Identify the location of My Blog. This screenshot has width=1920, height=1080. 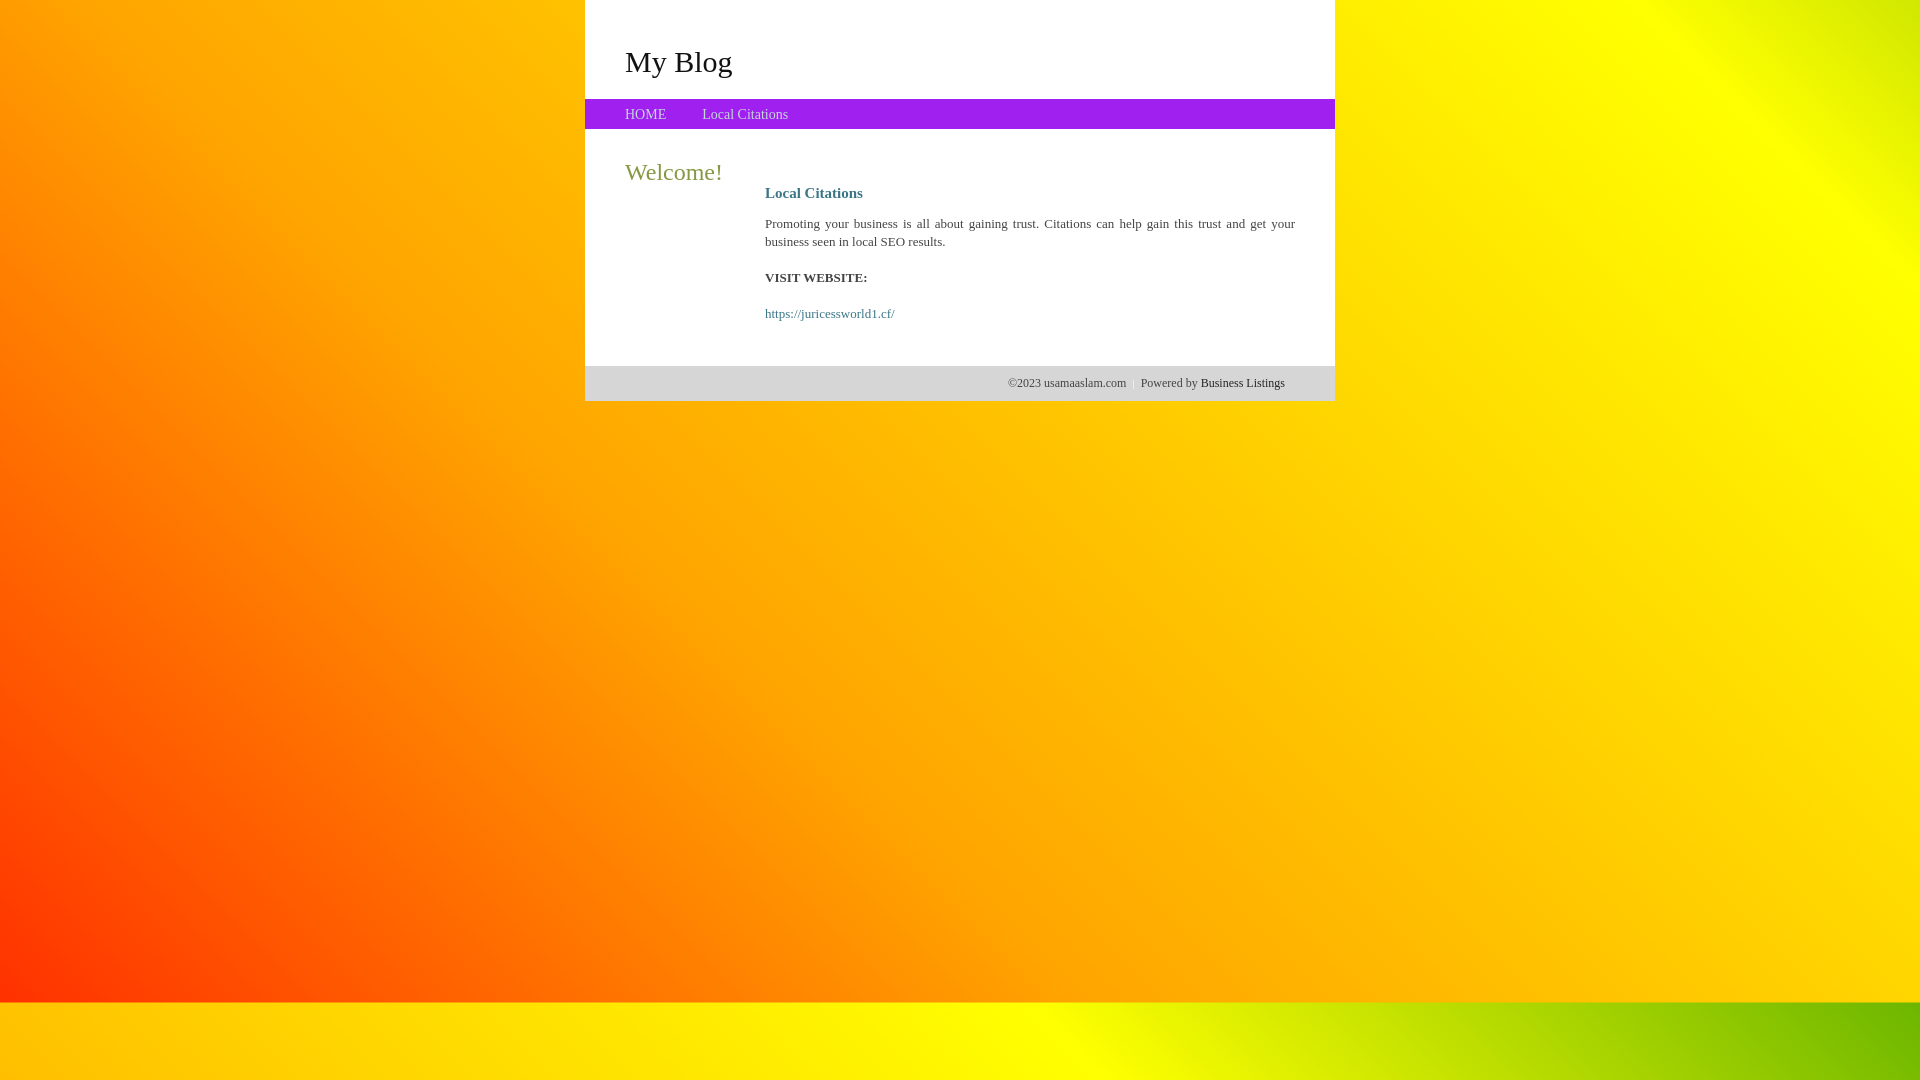
(679, 61).